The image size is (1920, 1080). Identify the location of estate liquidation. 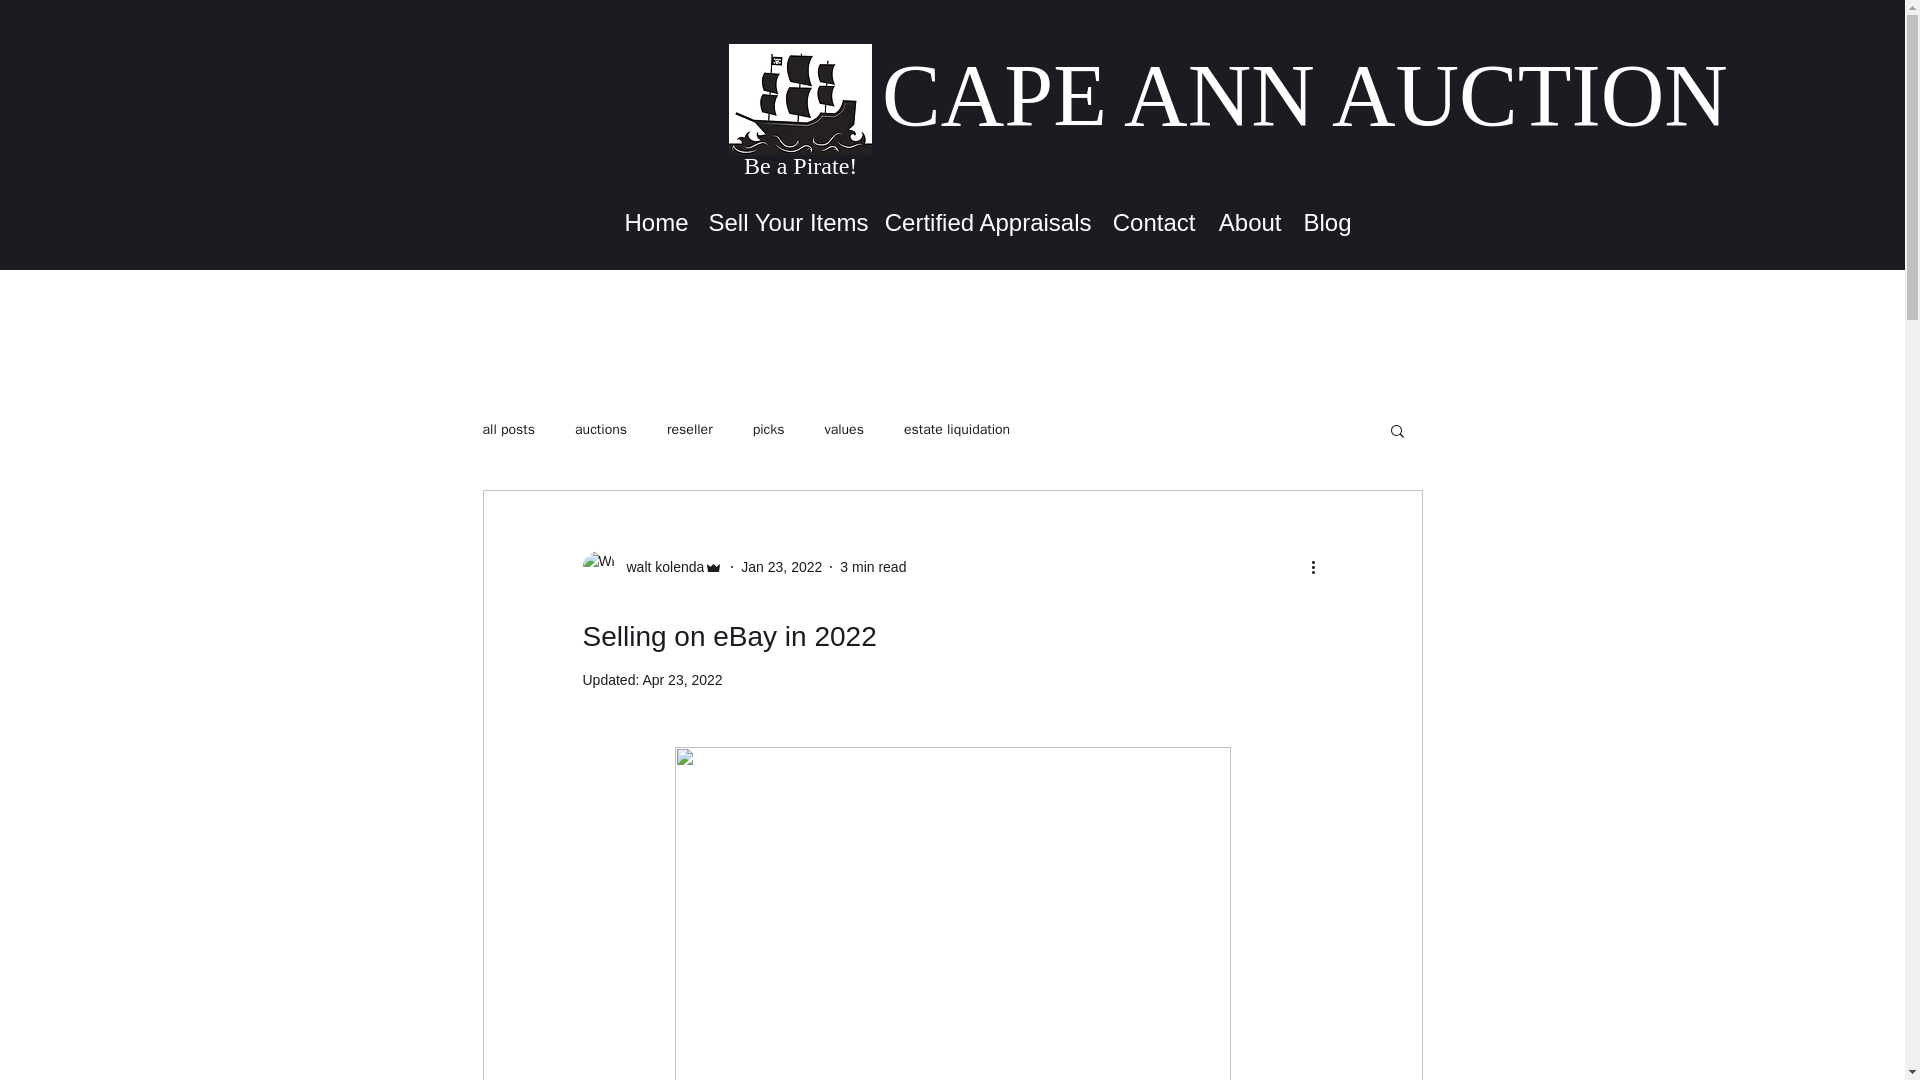
(956, 430).